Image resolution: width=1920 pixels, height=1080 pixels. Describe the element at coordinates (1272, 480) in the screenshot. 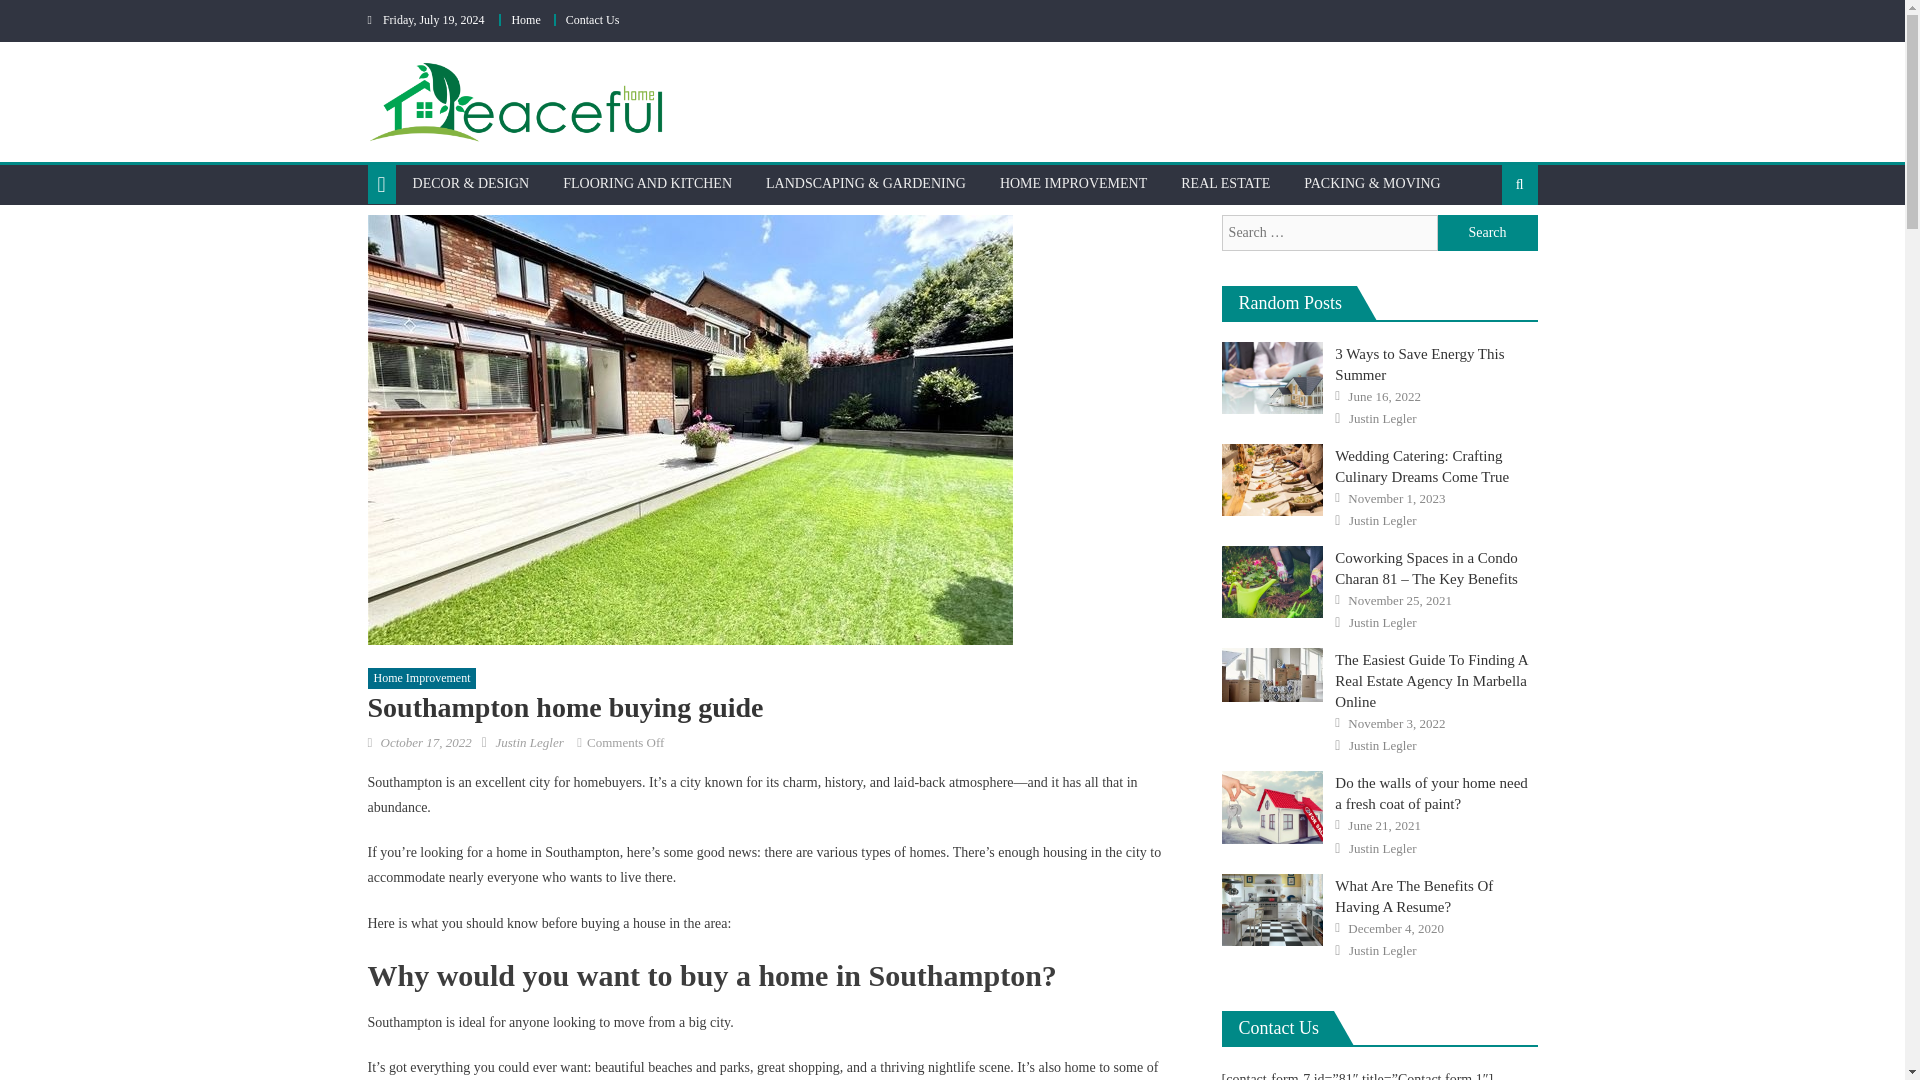

I see `Wedding Catering: Crafting Culinary Dreams Come True` at that location.